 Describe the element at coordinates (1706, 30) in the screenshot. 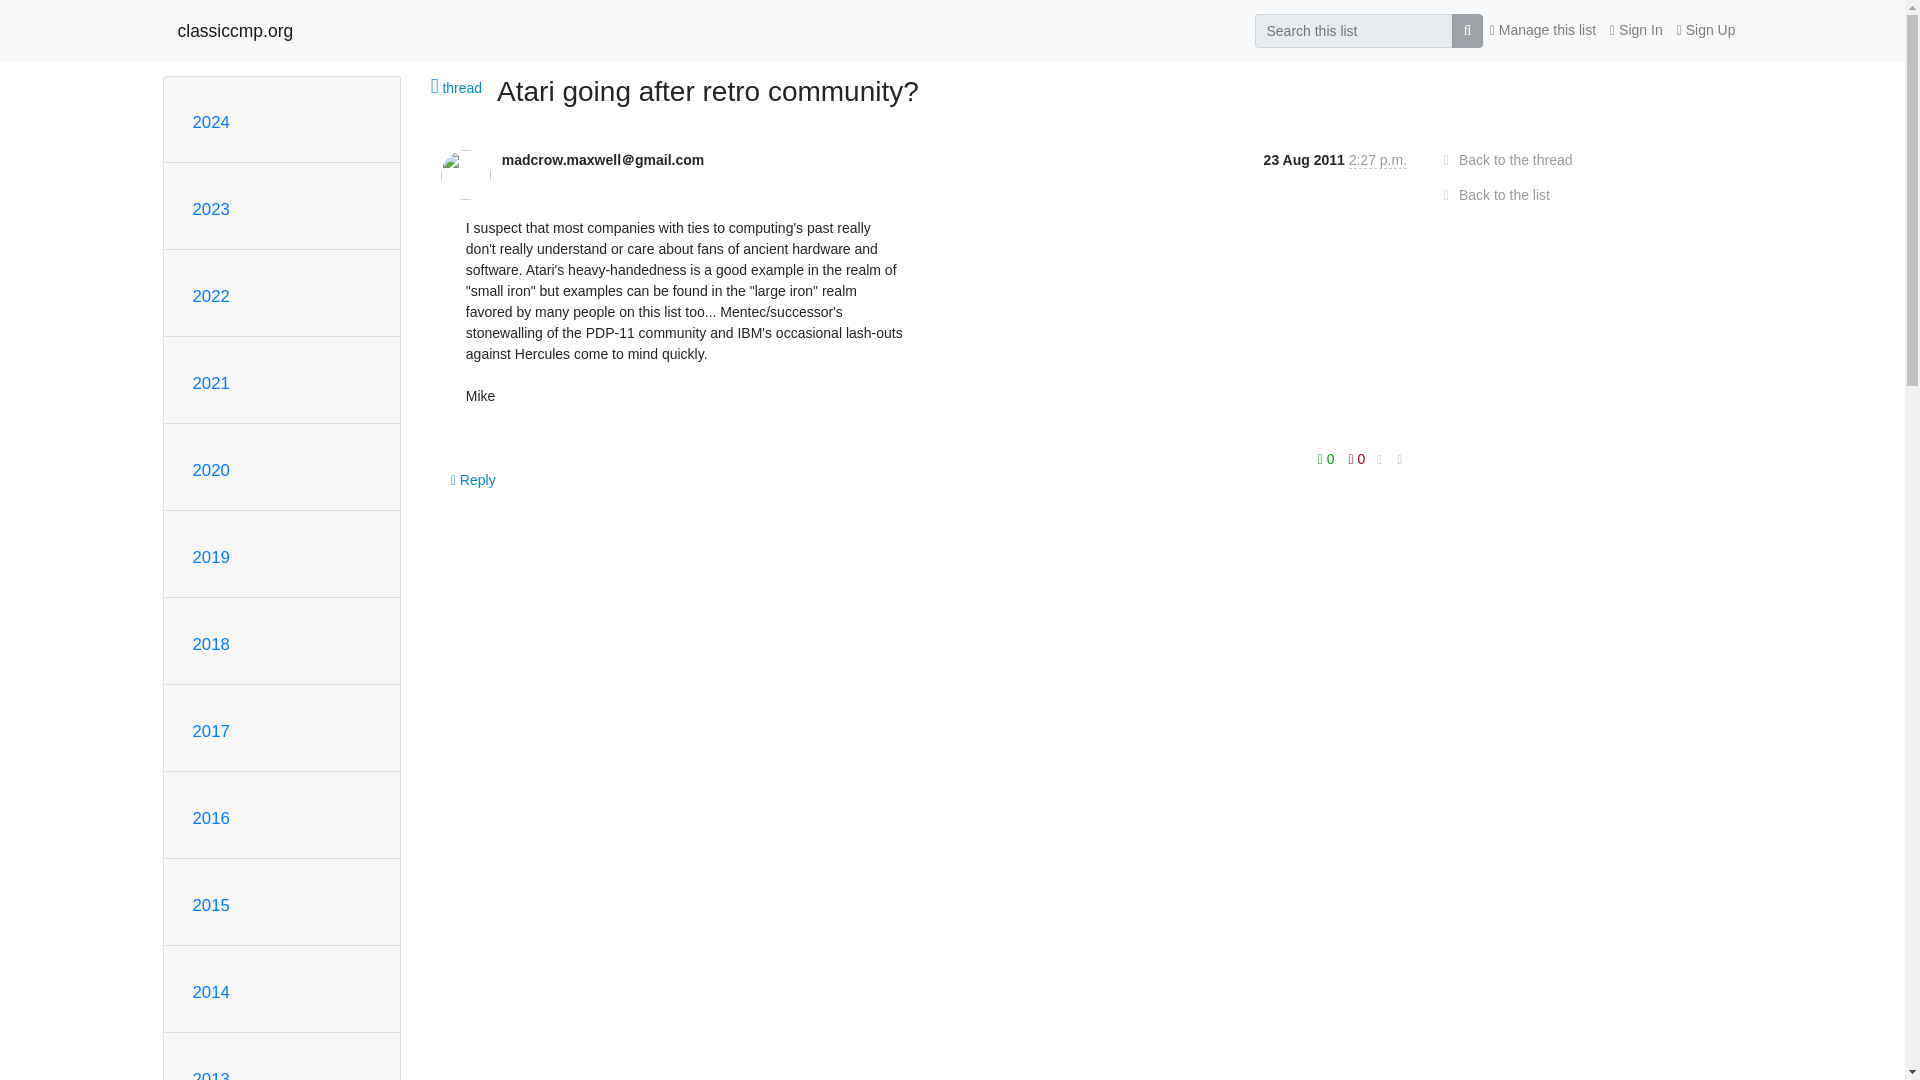

I see `Sign Up` at that location.